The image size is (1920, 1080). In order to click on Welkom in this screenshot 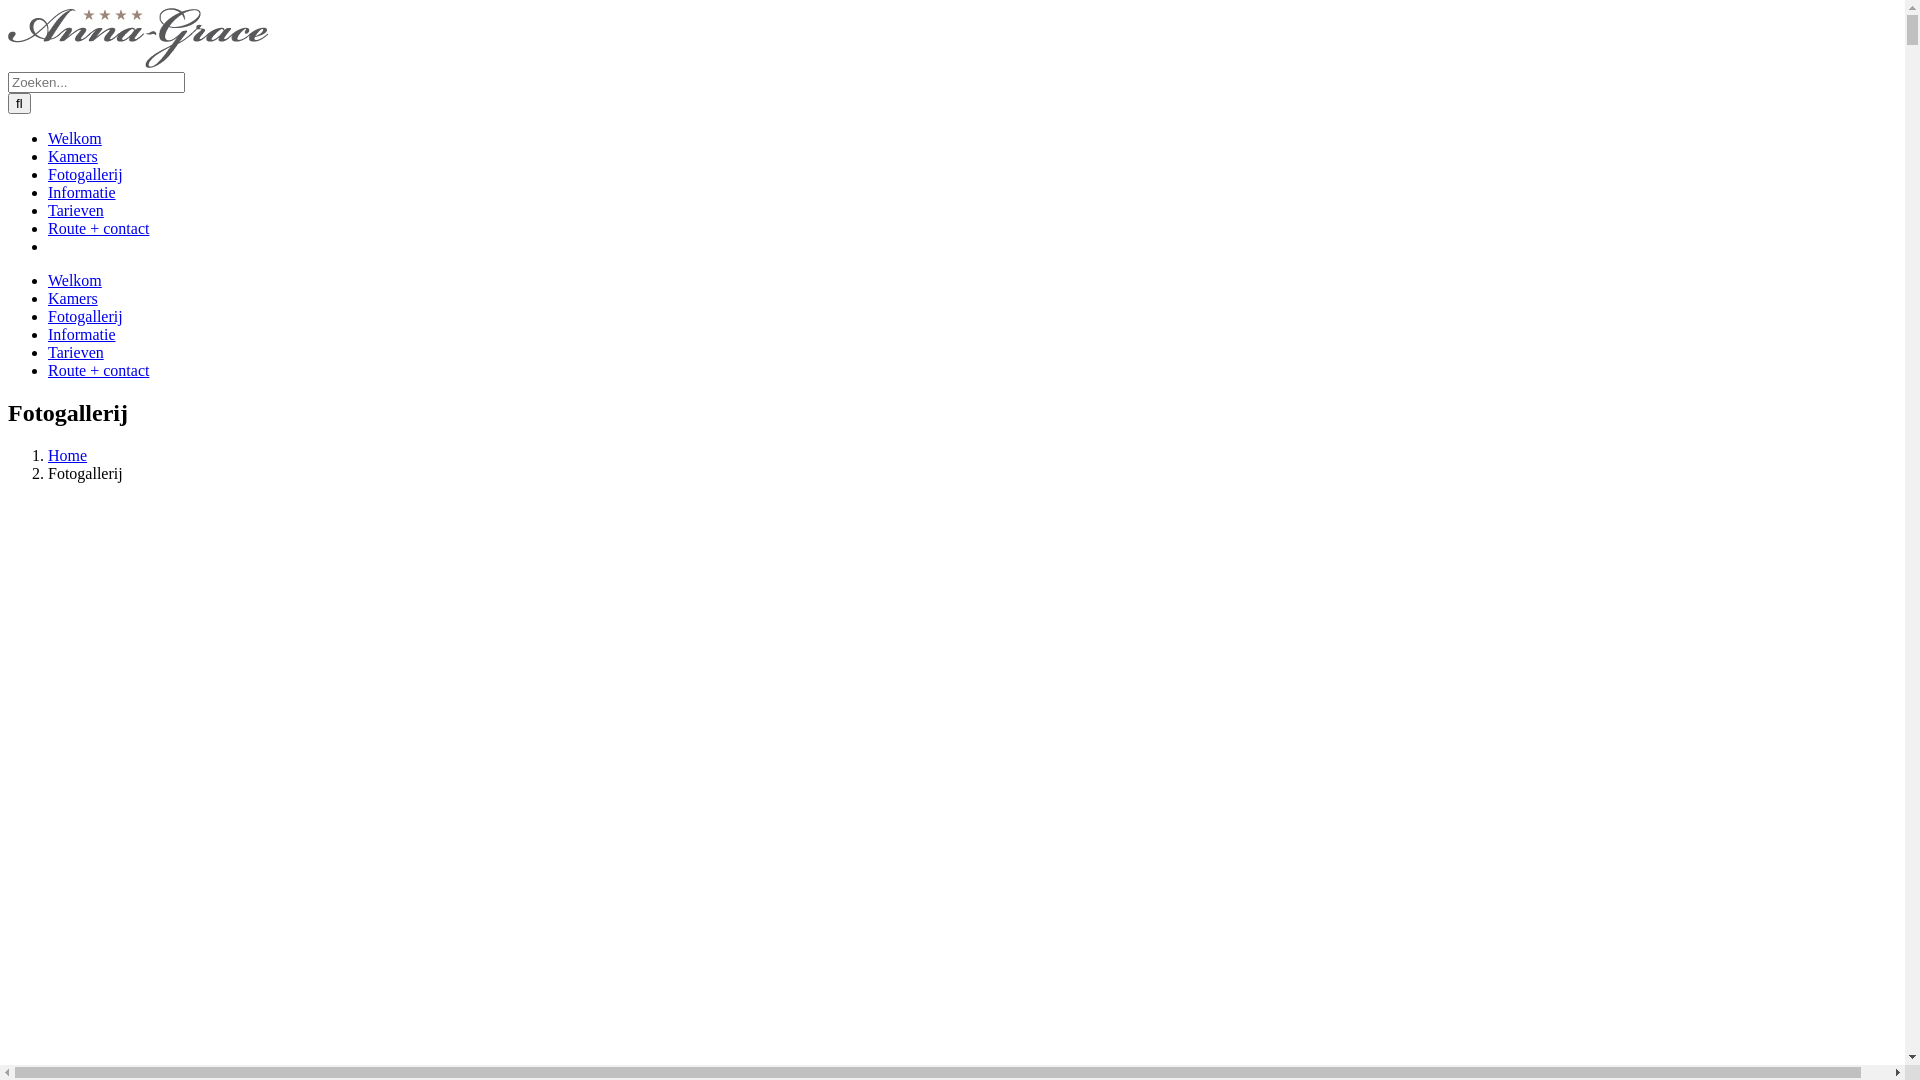, I will do `click(75, 138)`.